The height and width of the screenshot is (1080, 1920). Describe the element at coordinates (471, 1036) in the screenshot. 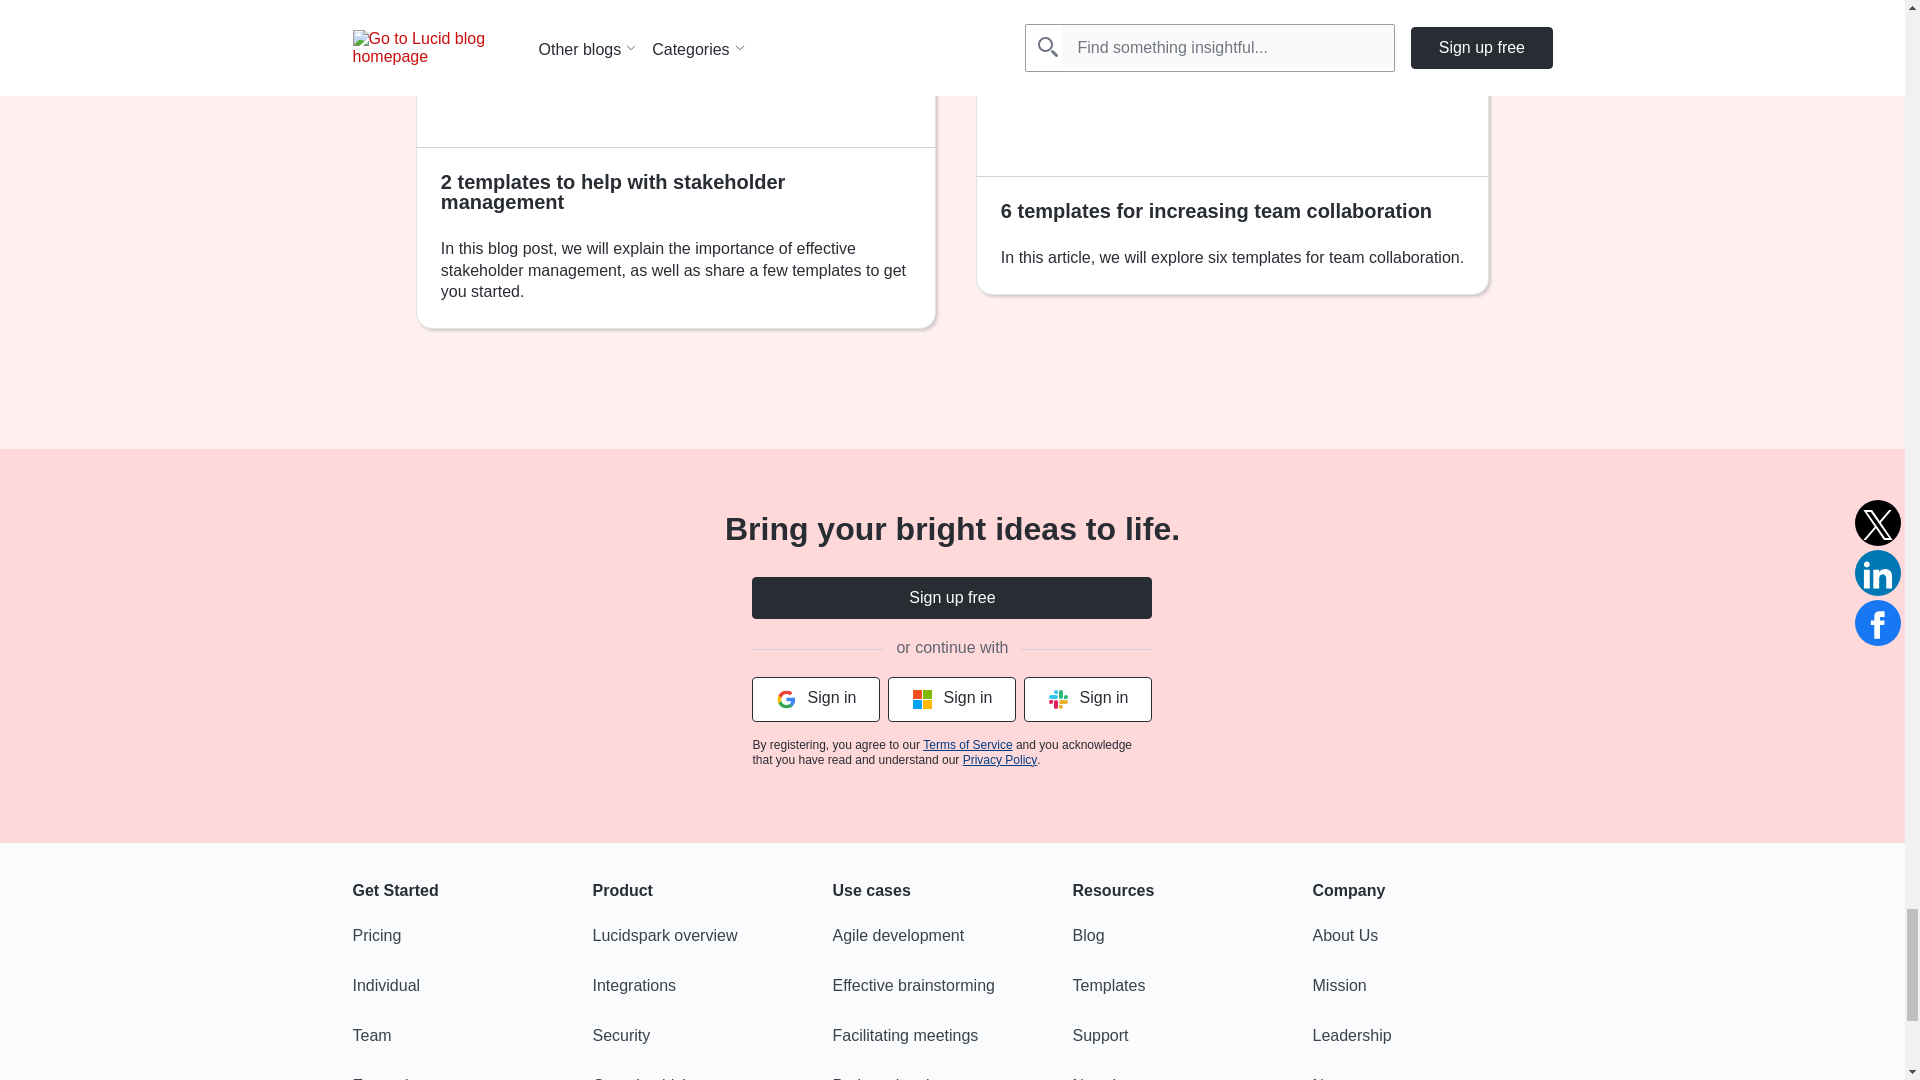

I see `Team` at that location.